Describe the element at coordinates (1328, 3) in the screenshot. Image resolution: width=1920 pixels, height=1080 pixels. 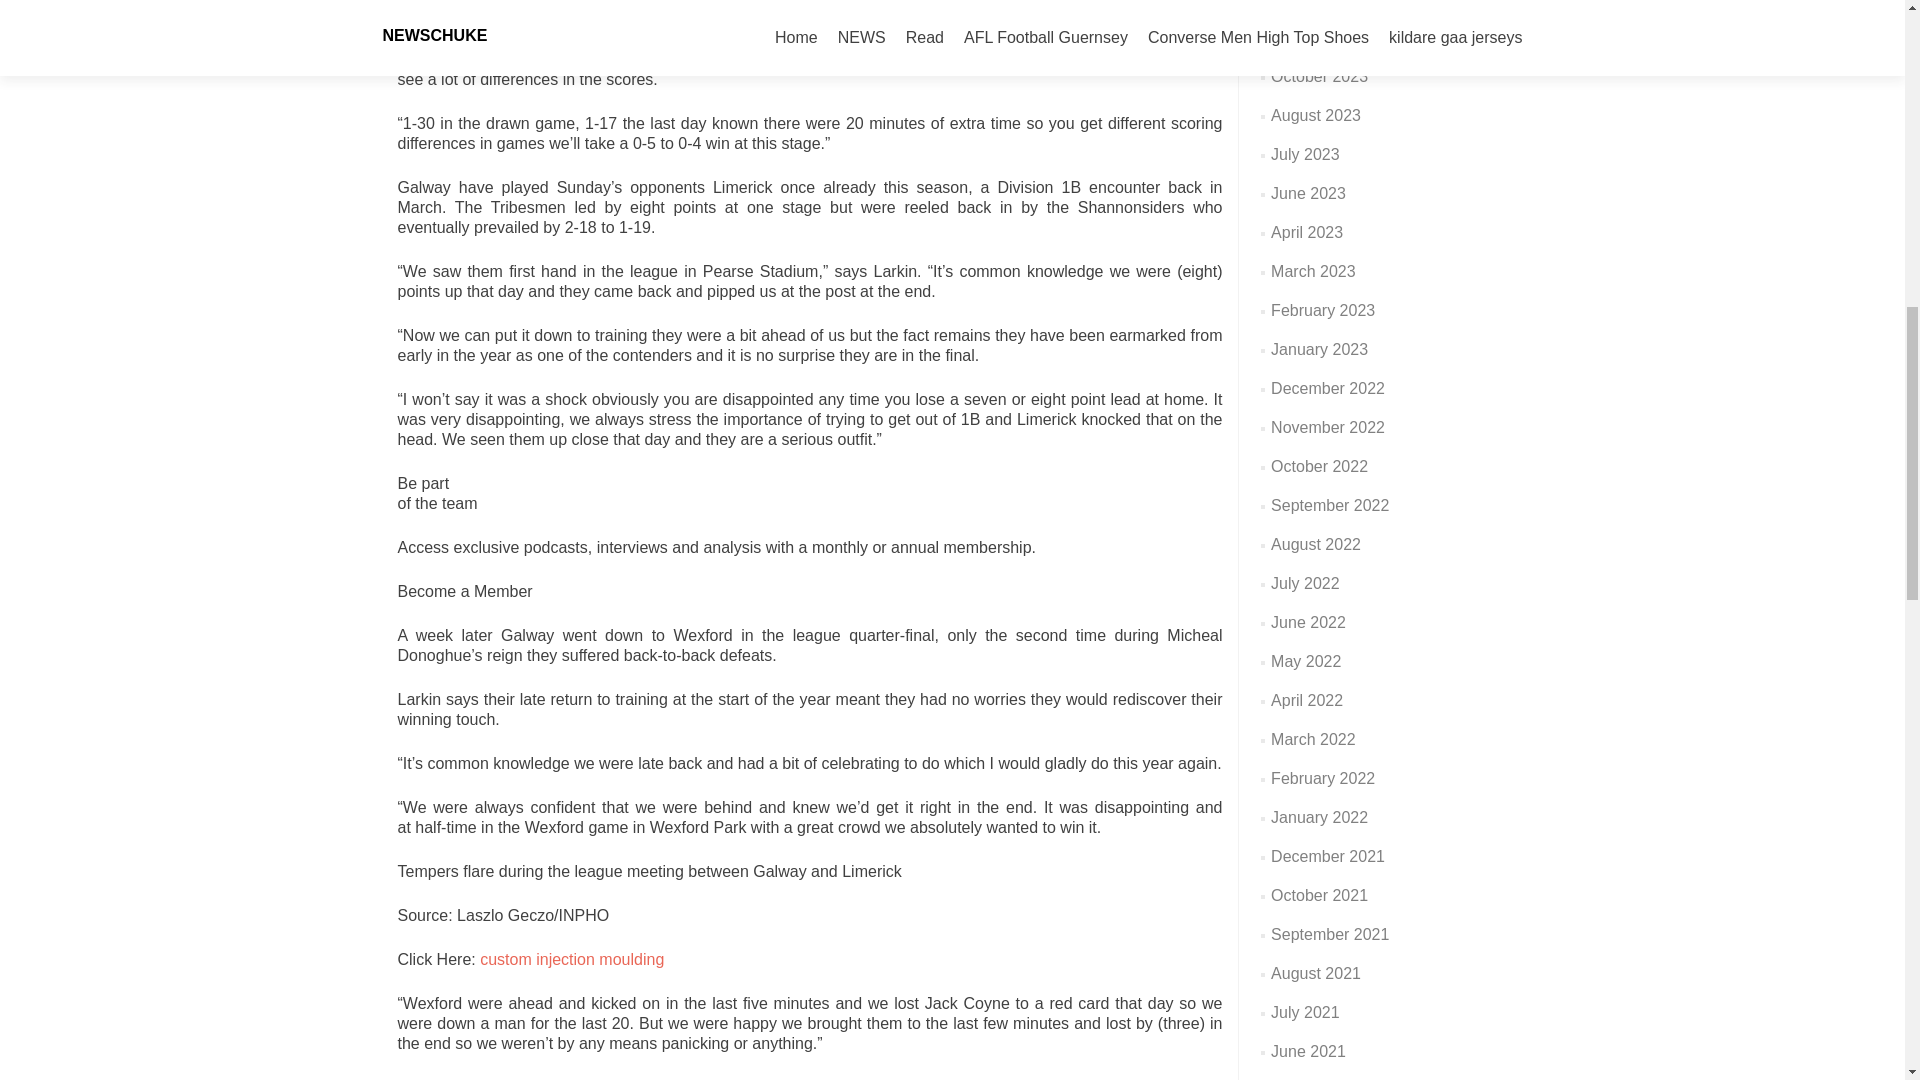
I see `December 2023` at that location.